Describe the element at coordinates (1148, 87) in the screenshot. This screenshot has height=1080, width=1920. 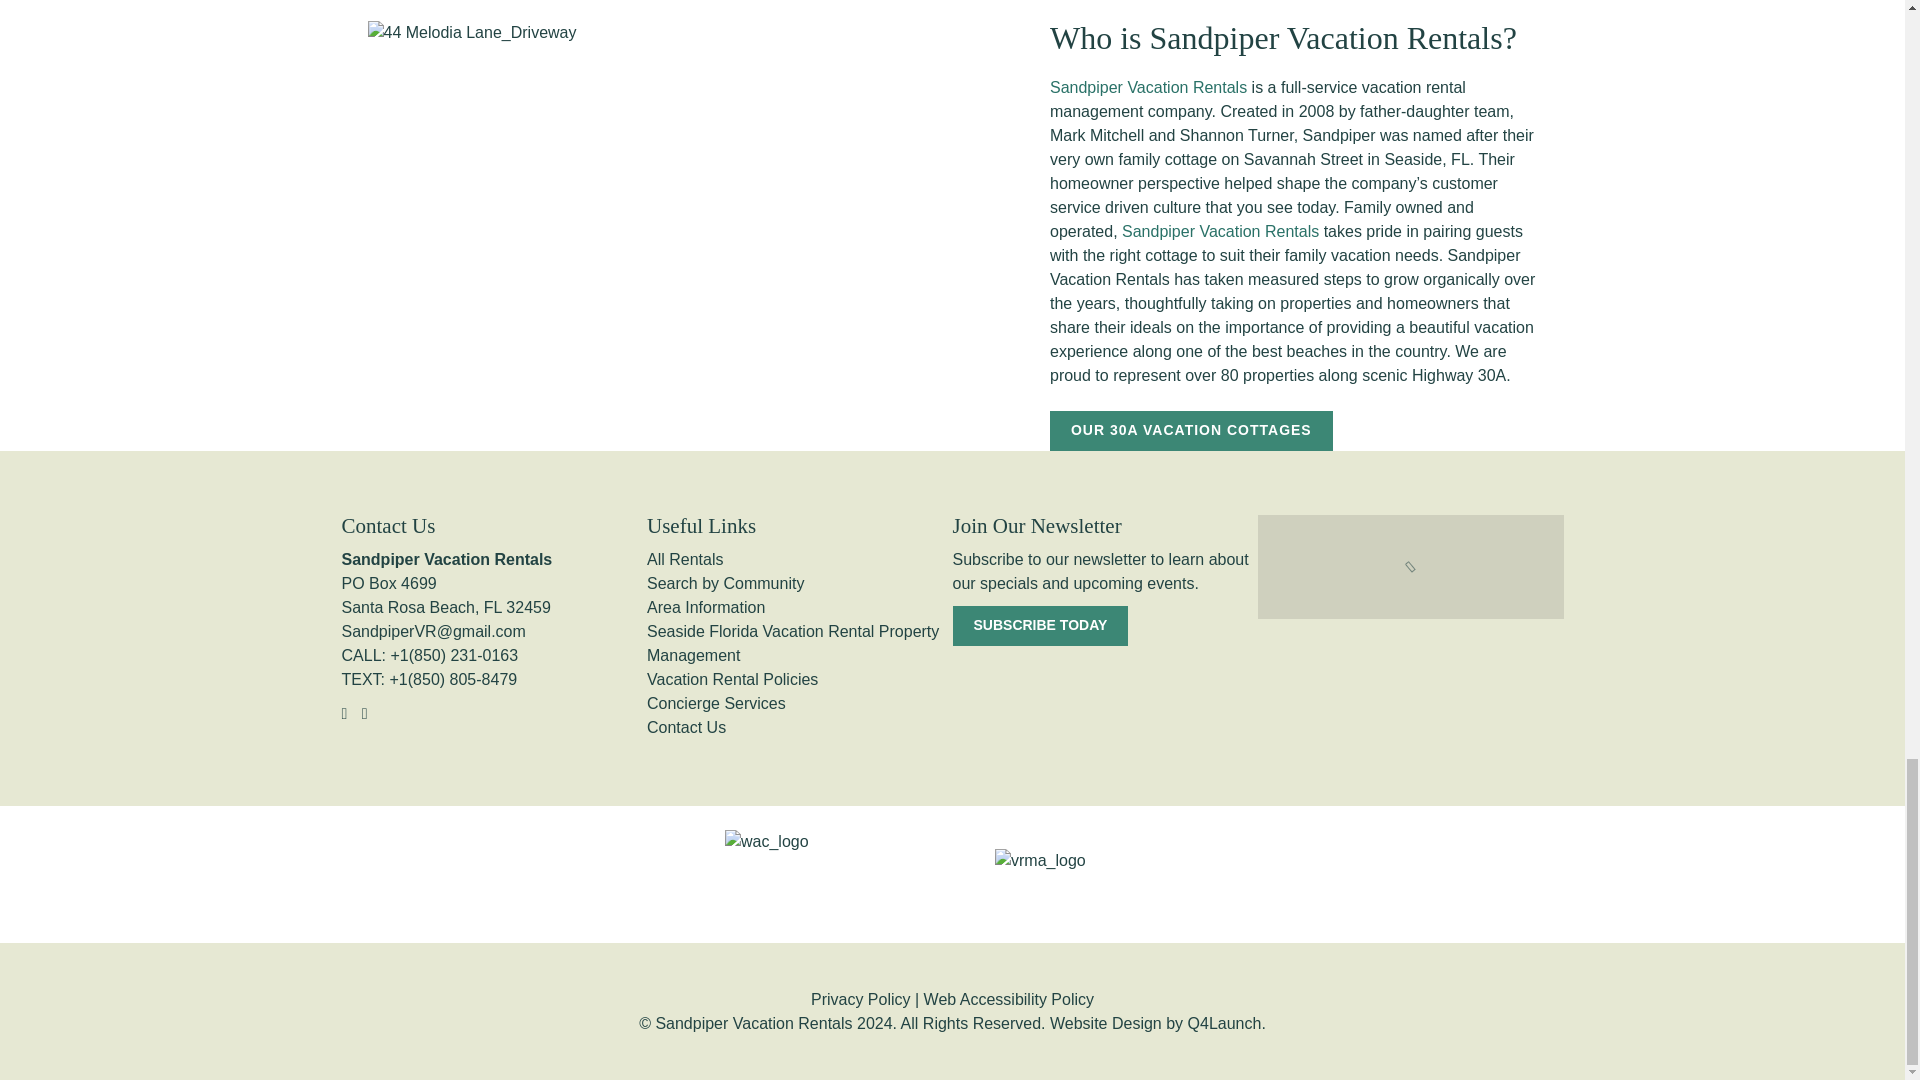
I see `Sandpiper Vacation Rentals` at that location.